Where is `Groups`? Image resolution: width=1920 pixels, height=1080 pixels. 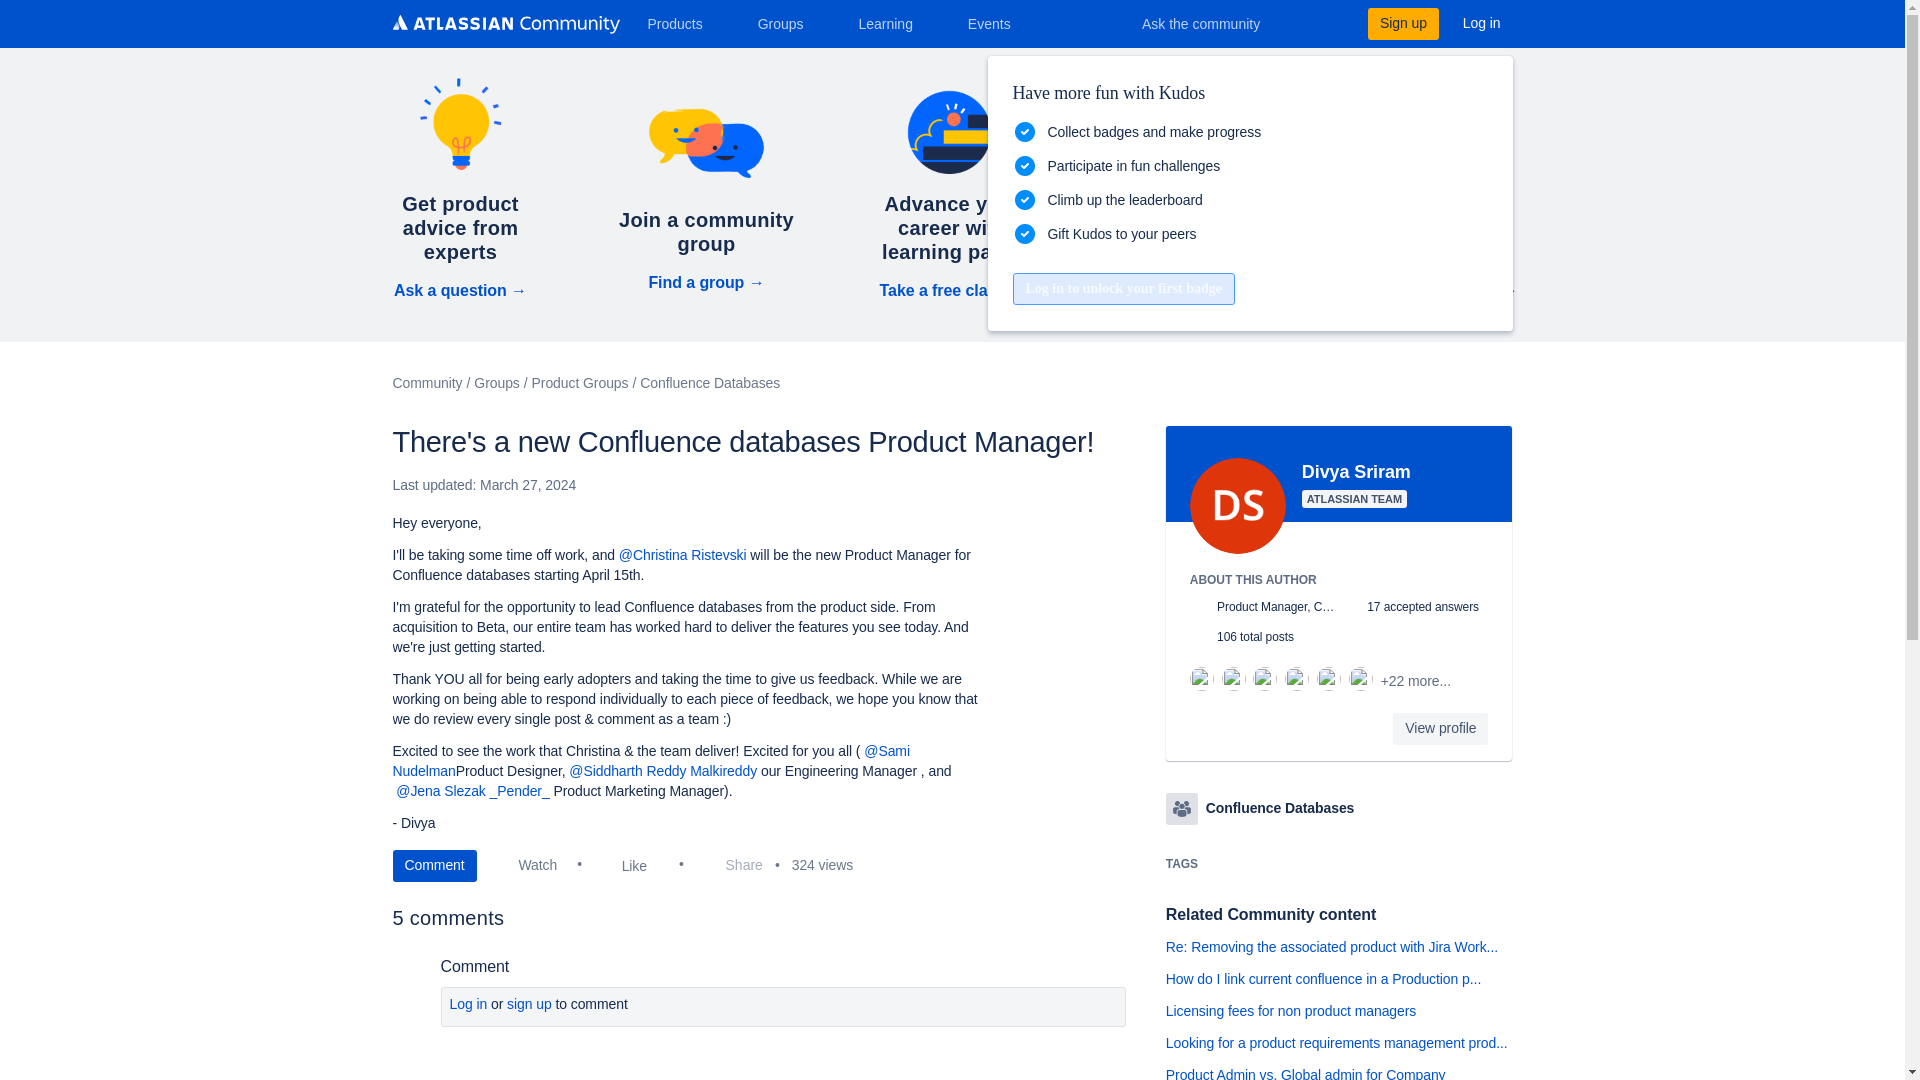 Groups is located at coordinates (788, 23).